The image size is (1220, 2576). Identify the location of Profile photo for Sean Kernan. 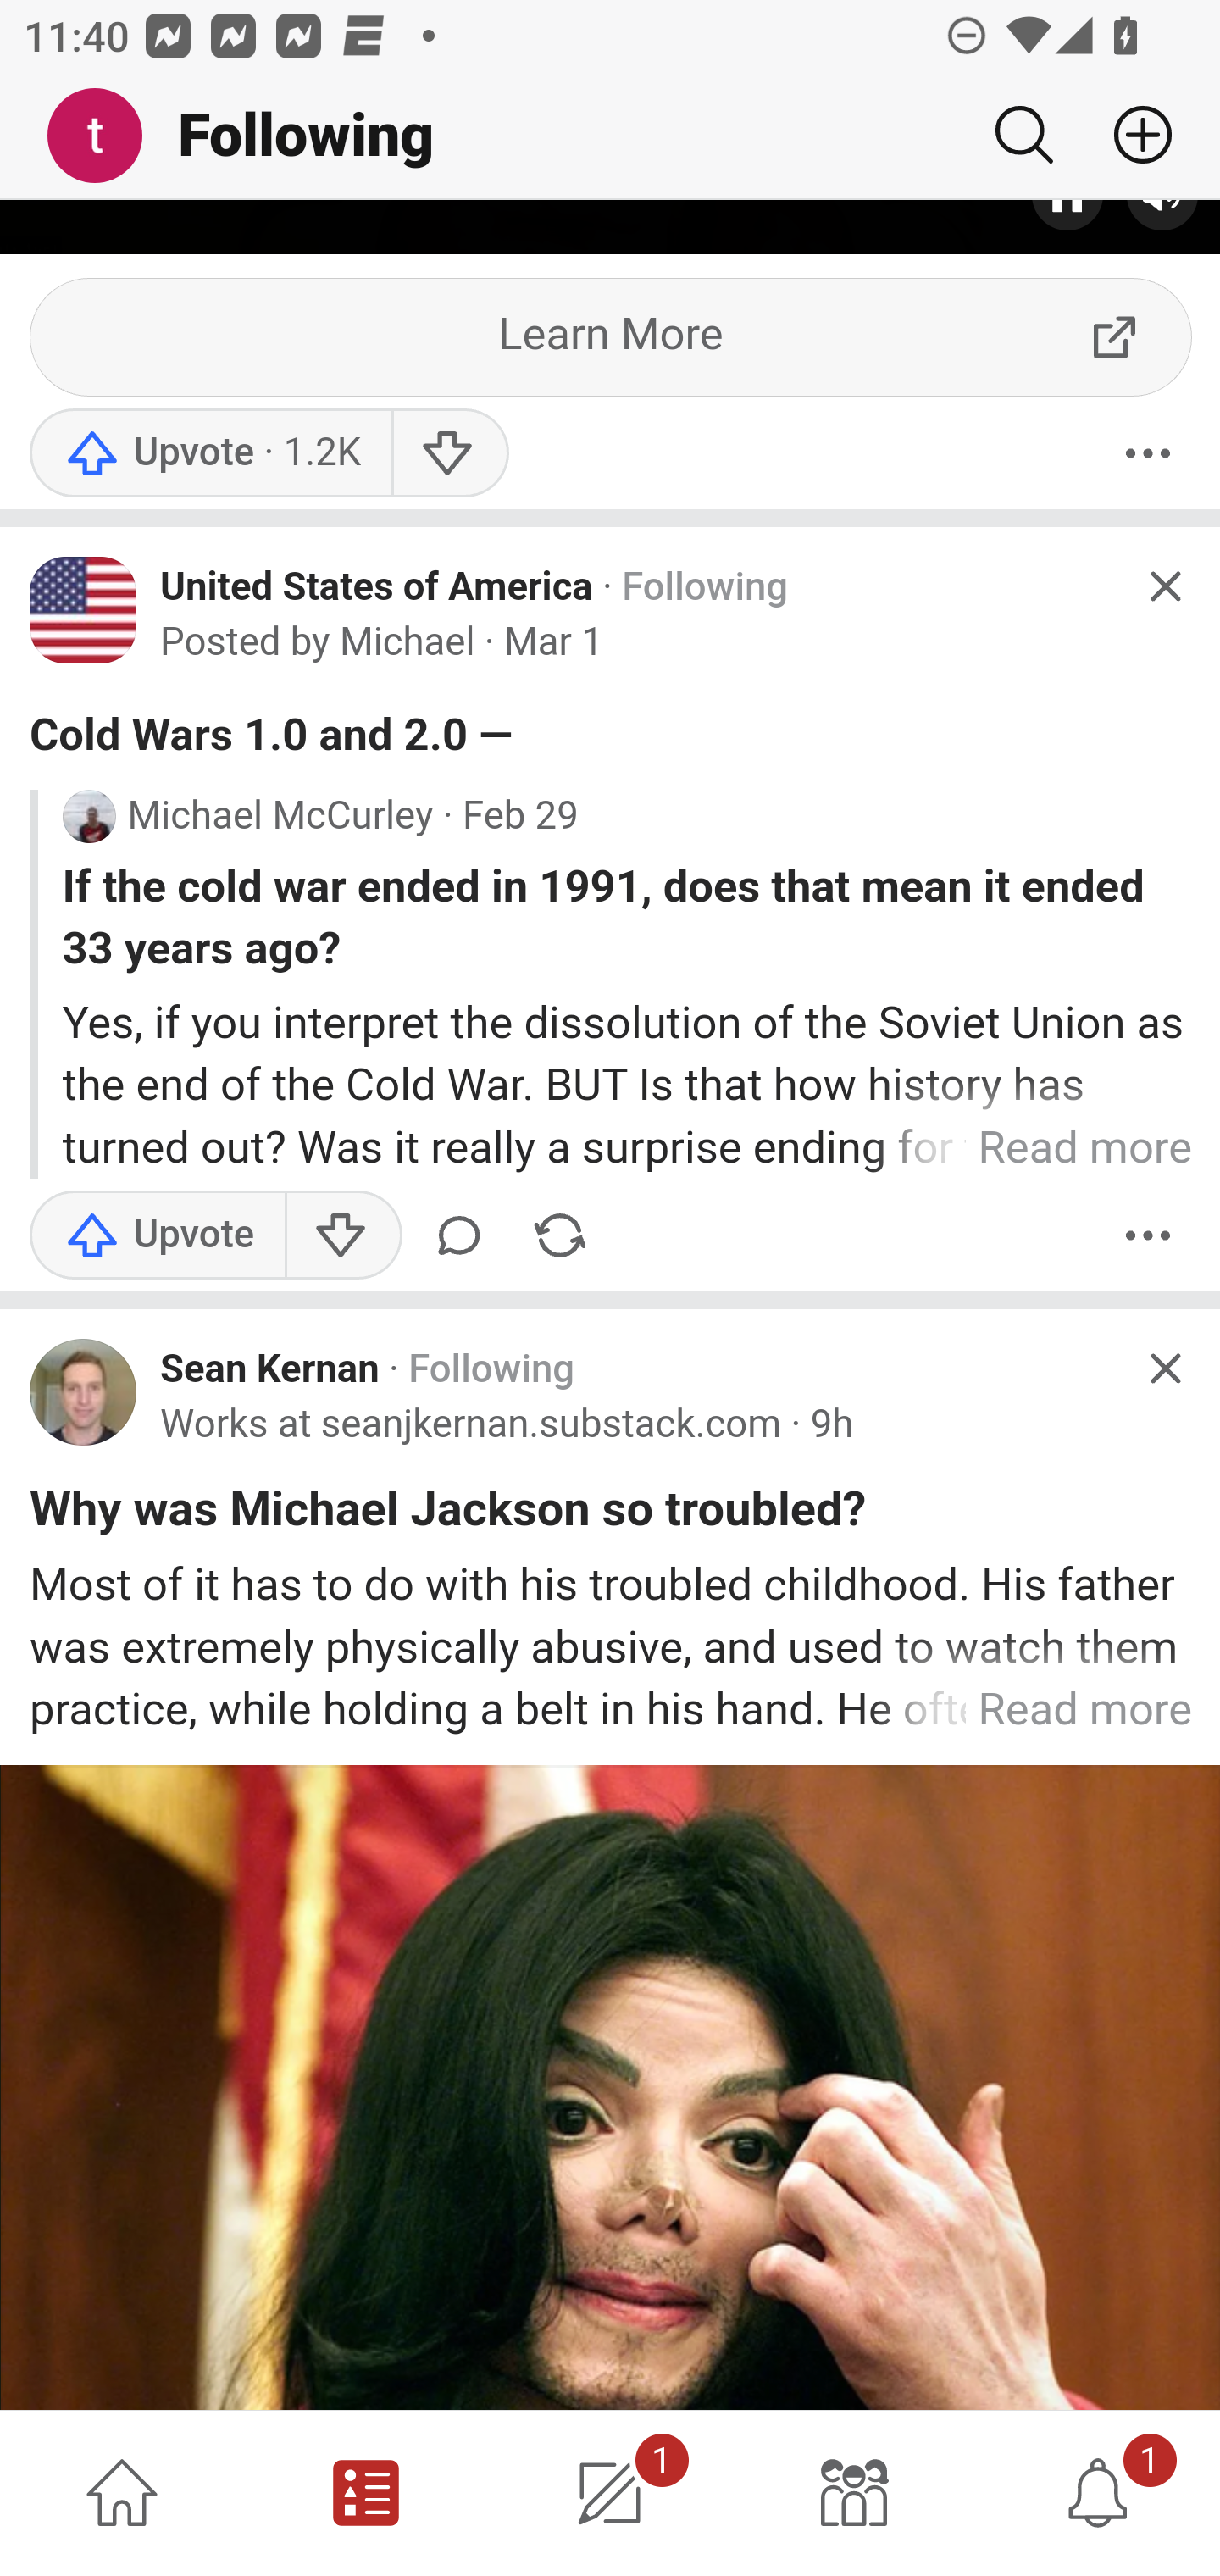
(84, 1393).